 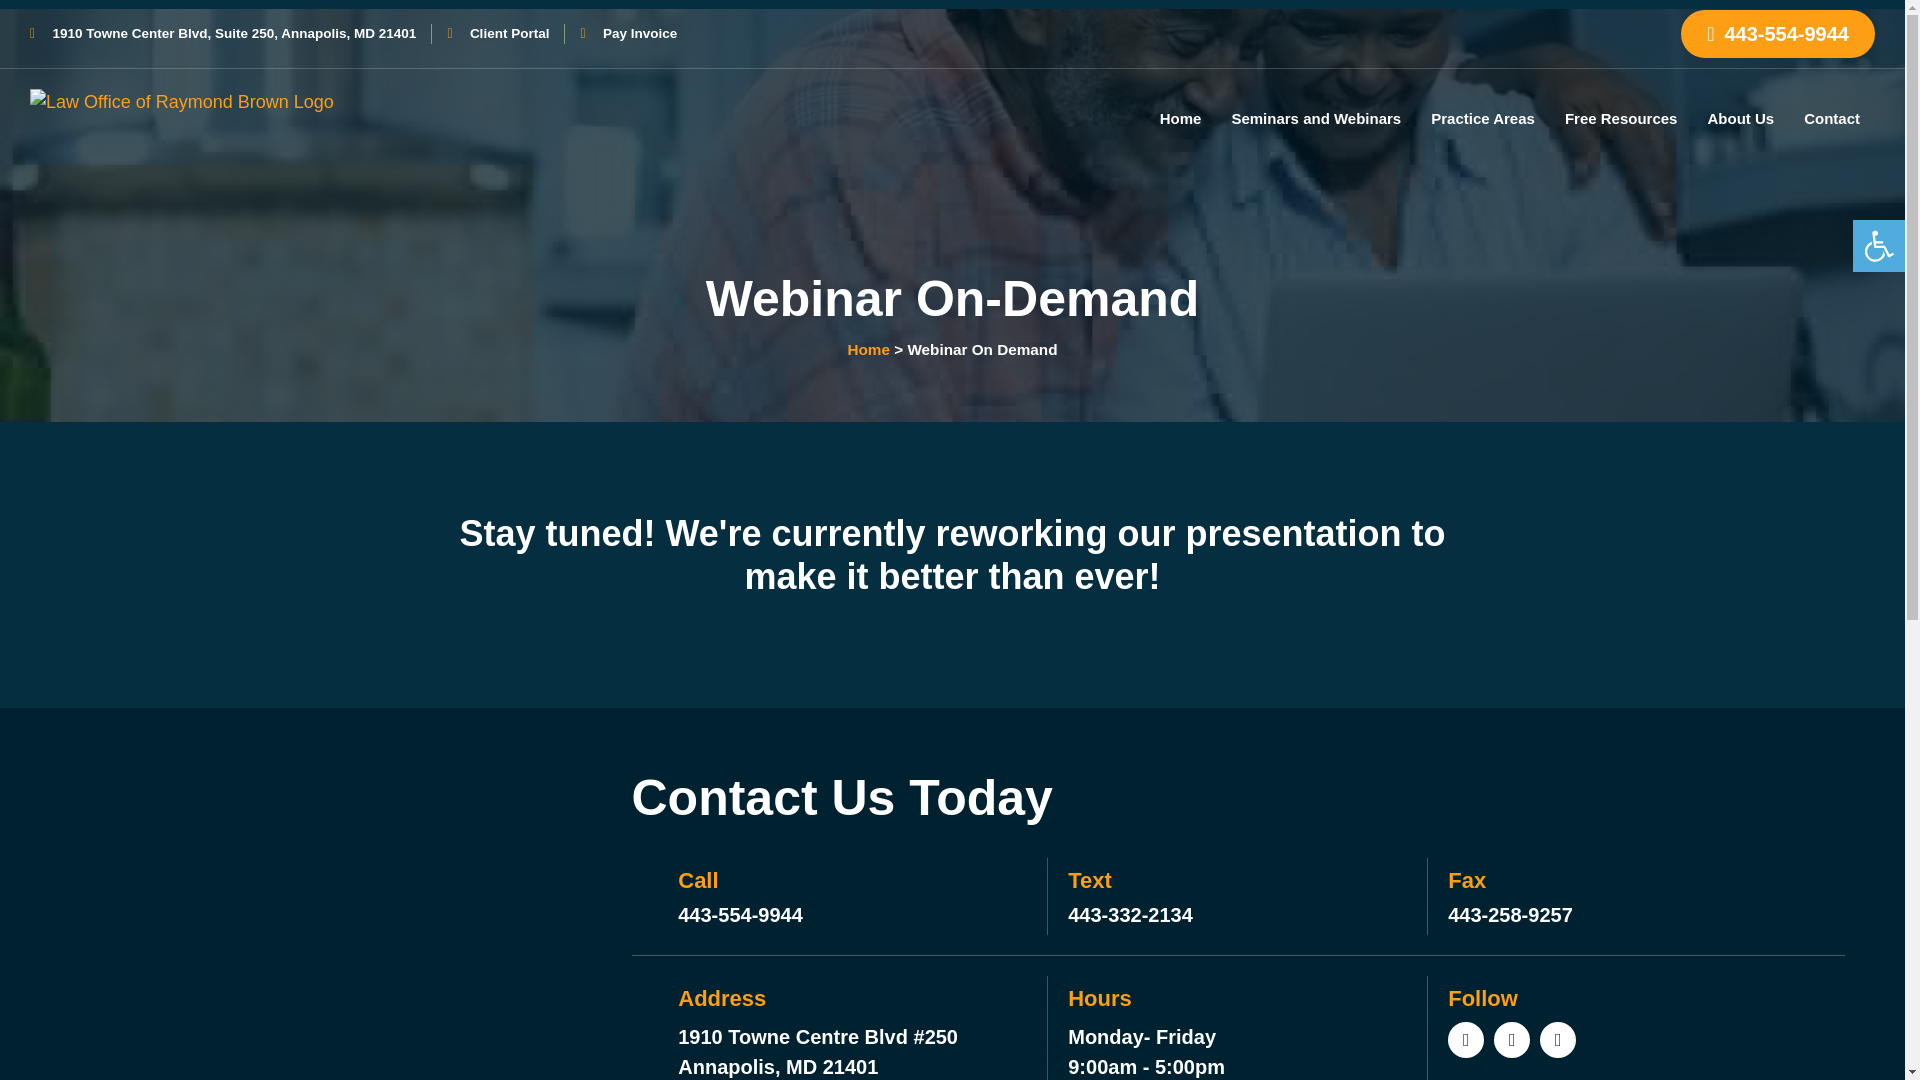 What do you see at coordinates (498, 34) in the screenshot?
I see `Client Portal` at bounding box center [498, 34].